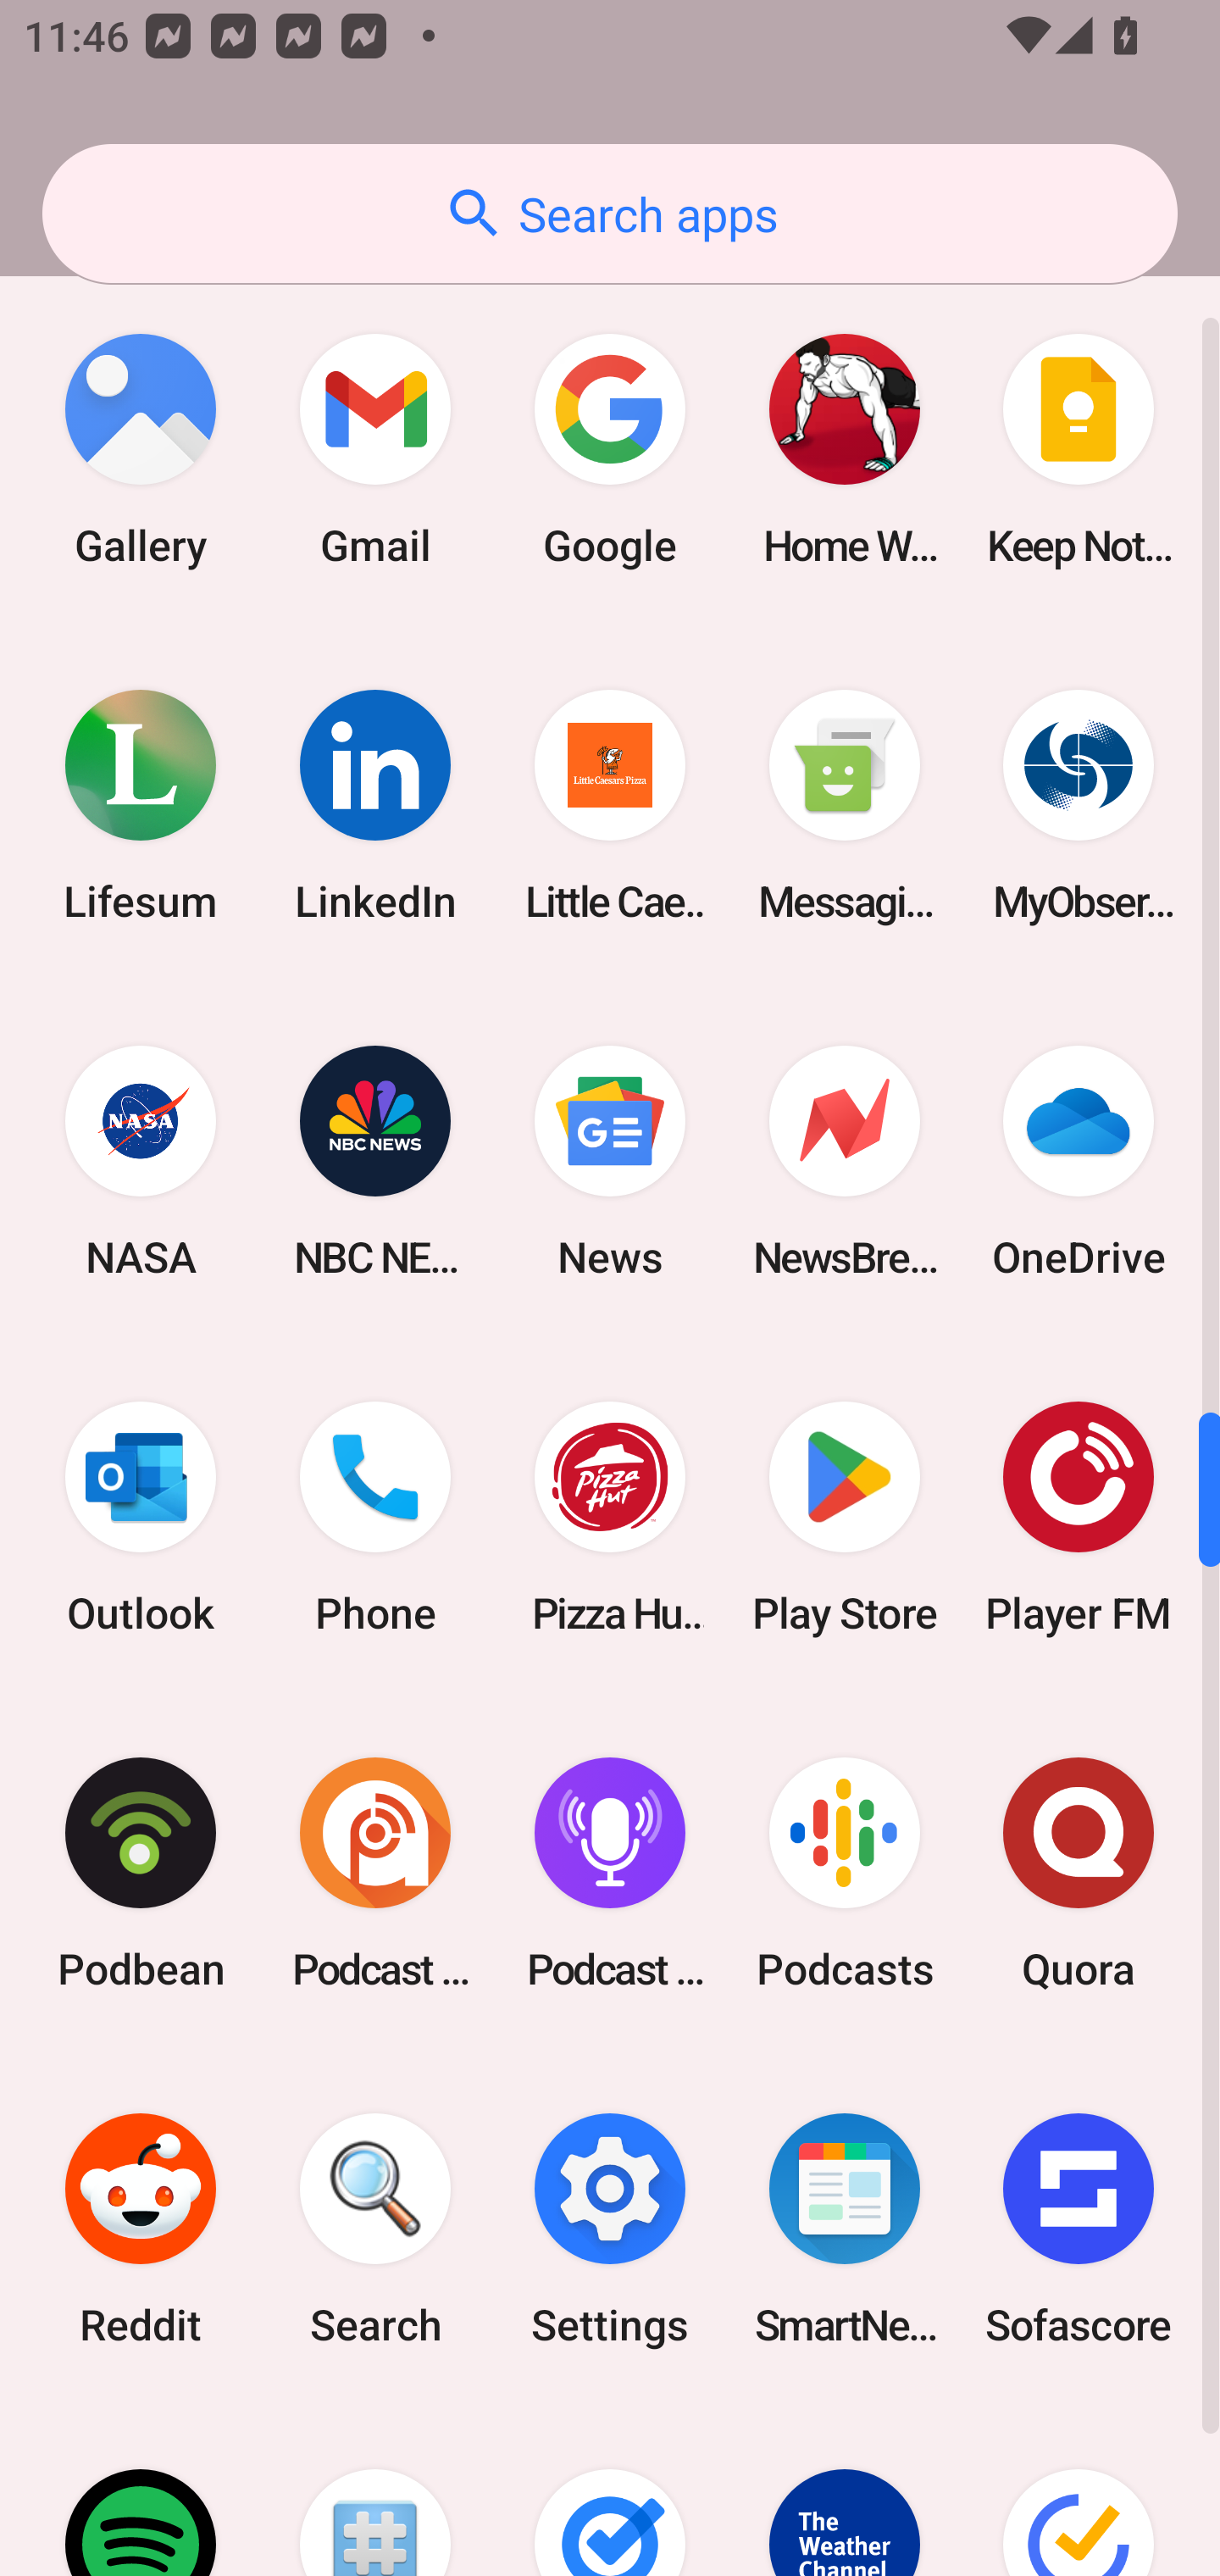 This screenshot has height=2576, width=1220. Describe the element at coordinates (844, 1873) in the screenshot. I see `Podcasts` at that location.